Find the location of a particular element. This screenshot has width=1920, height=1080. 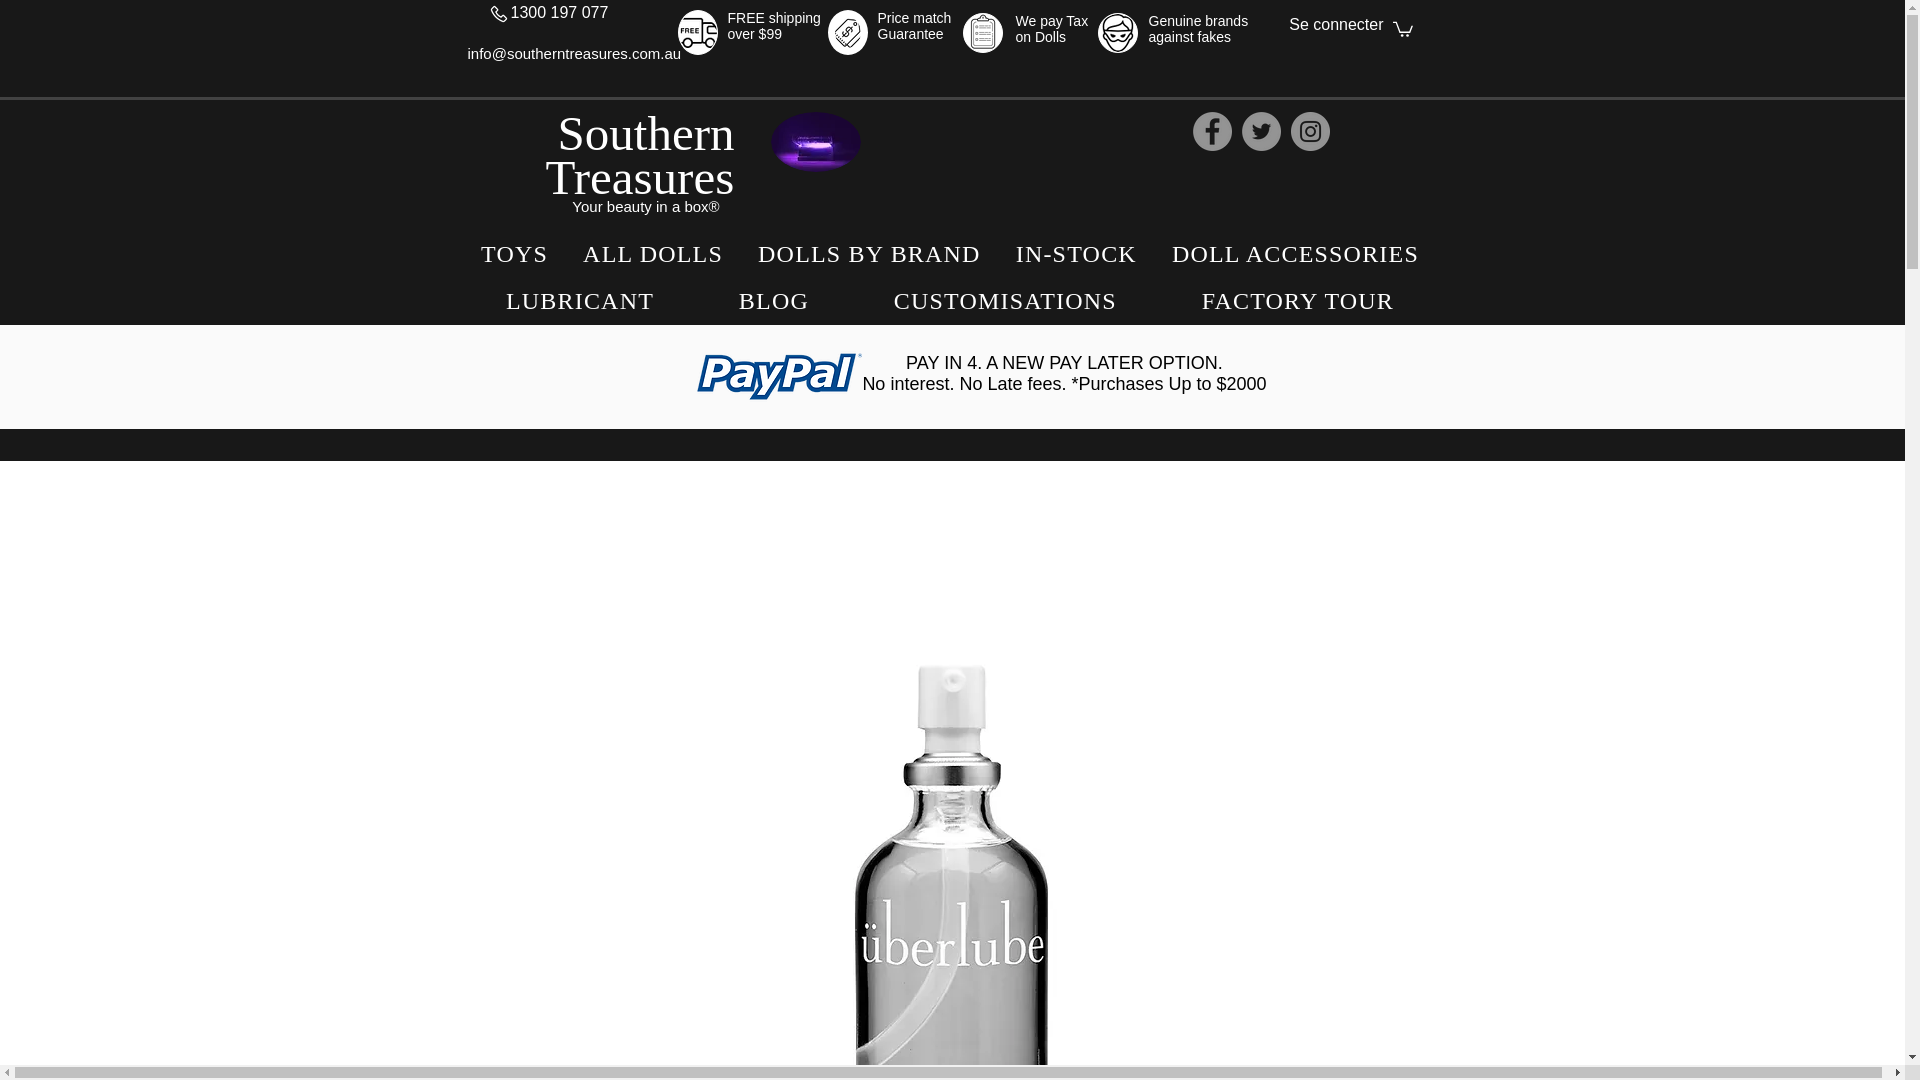

Se connecter is located at coordinates (1336, 24).